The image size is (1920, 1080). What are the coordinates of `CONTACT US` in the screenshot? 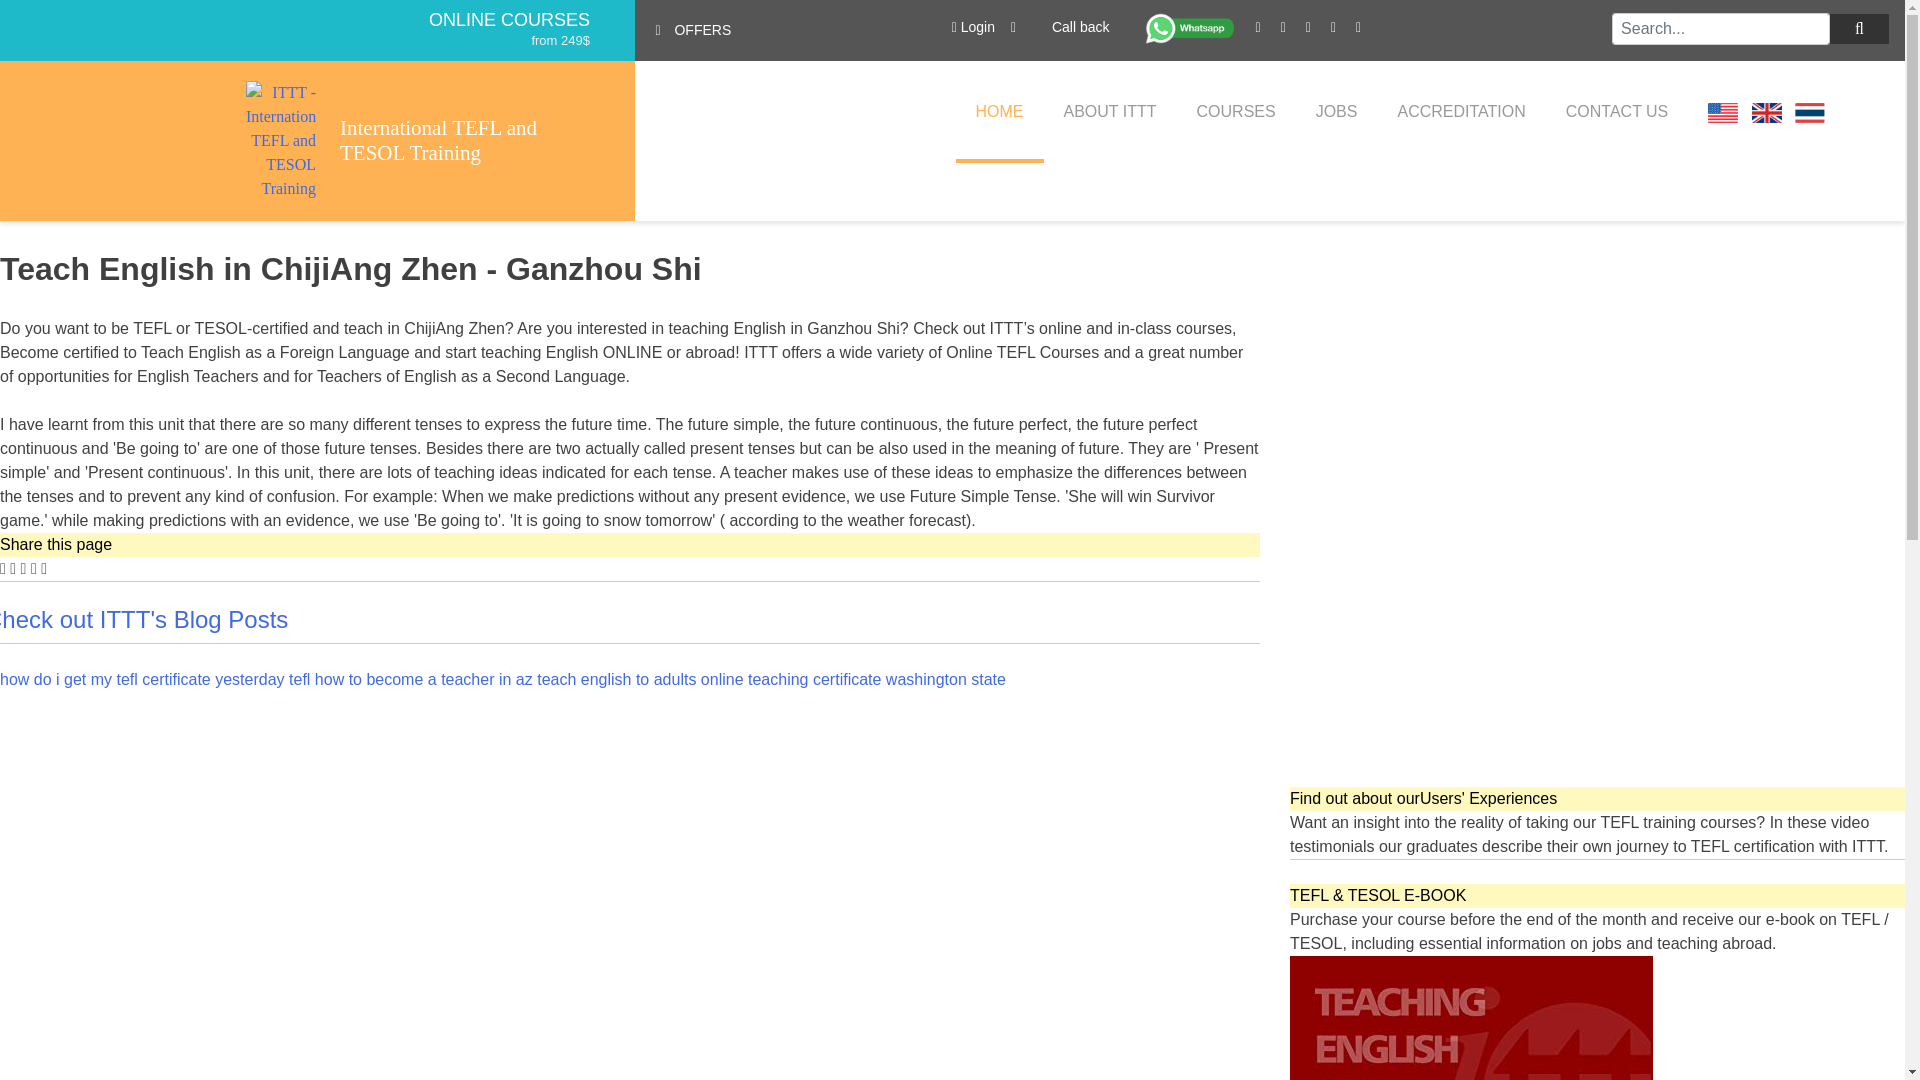 It's located at (1617, 112).